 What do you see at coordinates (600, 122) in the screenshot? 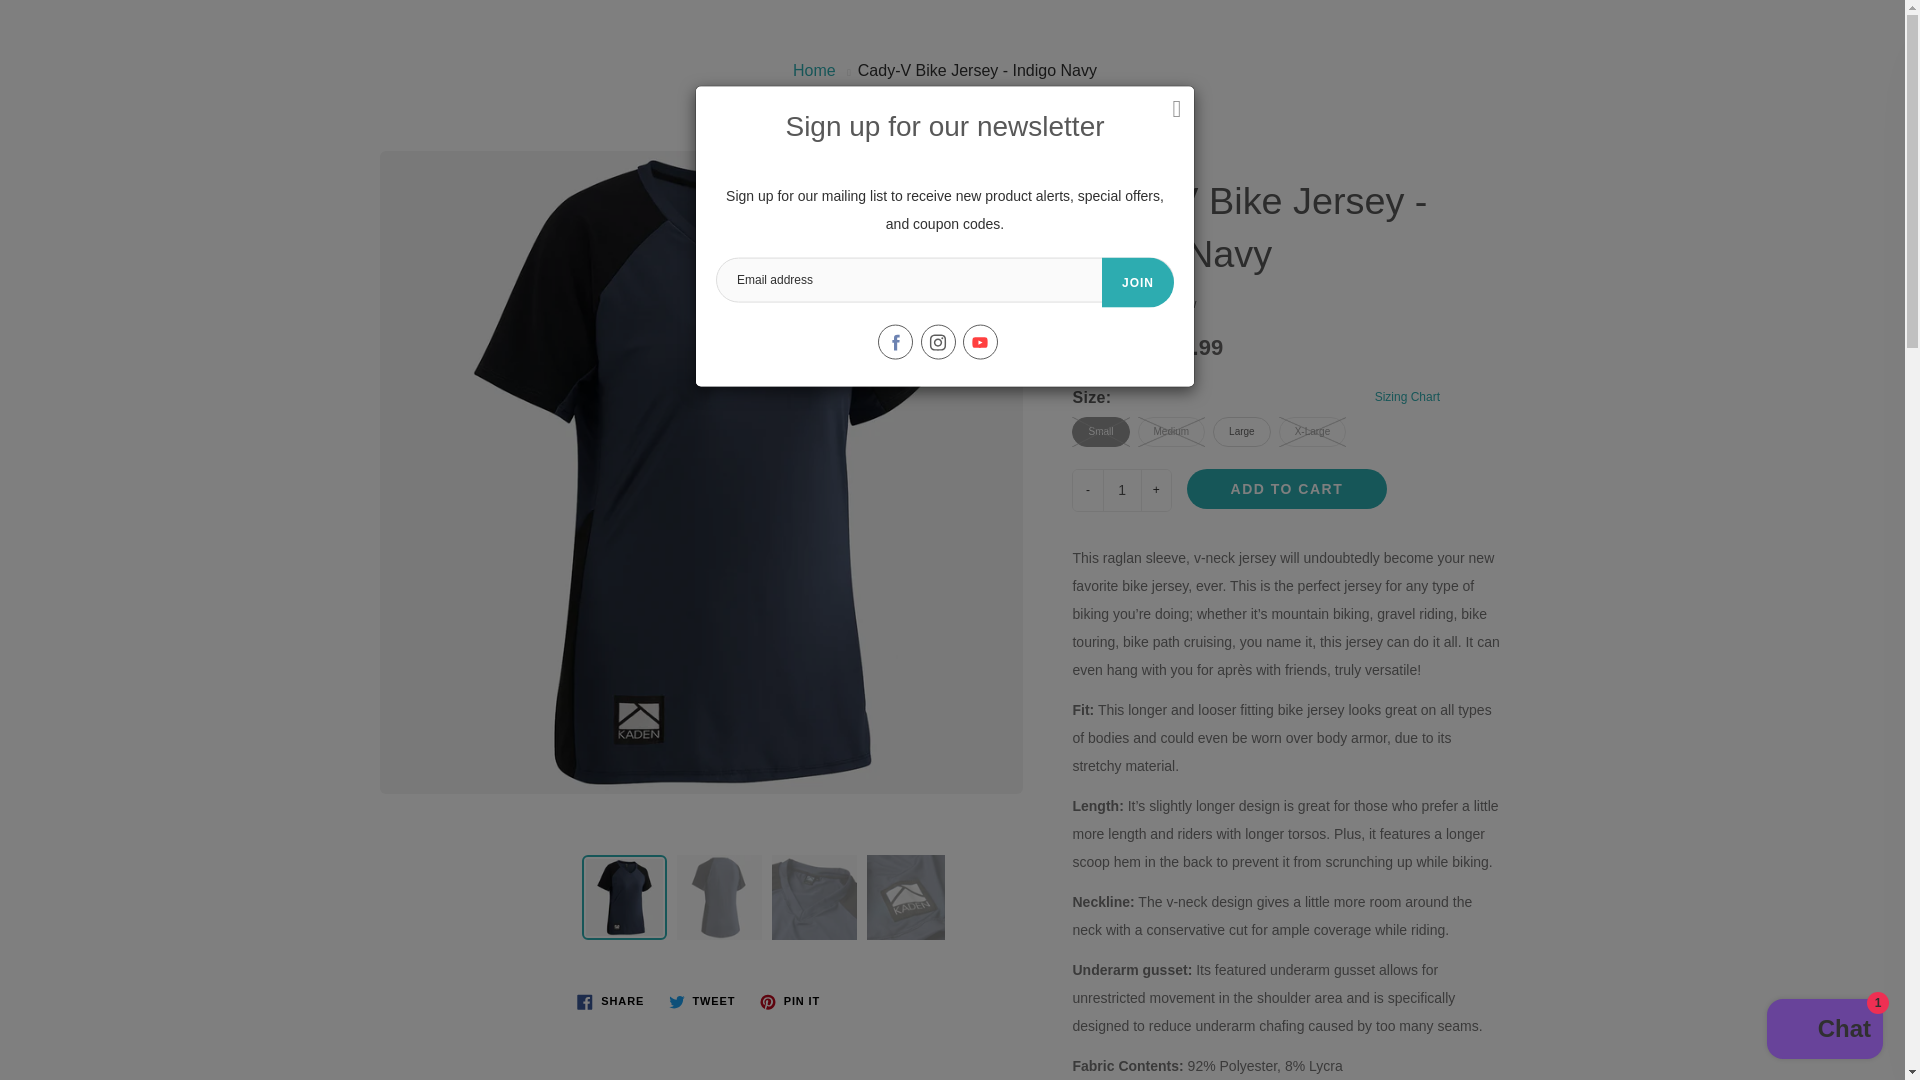
I see `KIT BUILDER` at bounding box center [600, 122].